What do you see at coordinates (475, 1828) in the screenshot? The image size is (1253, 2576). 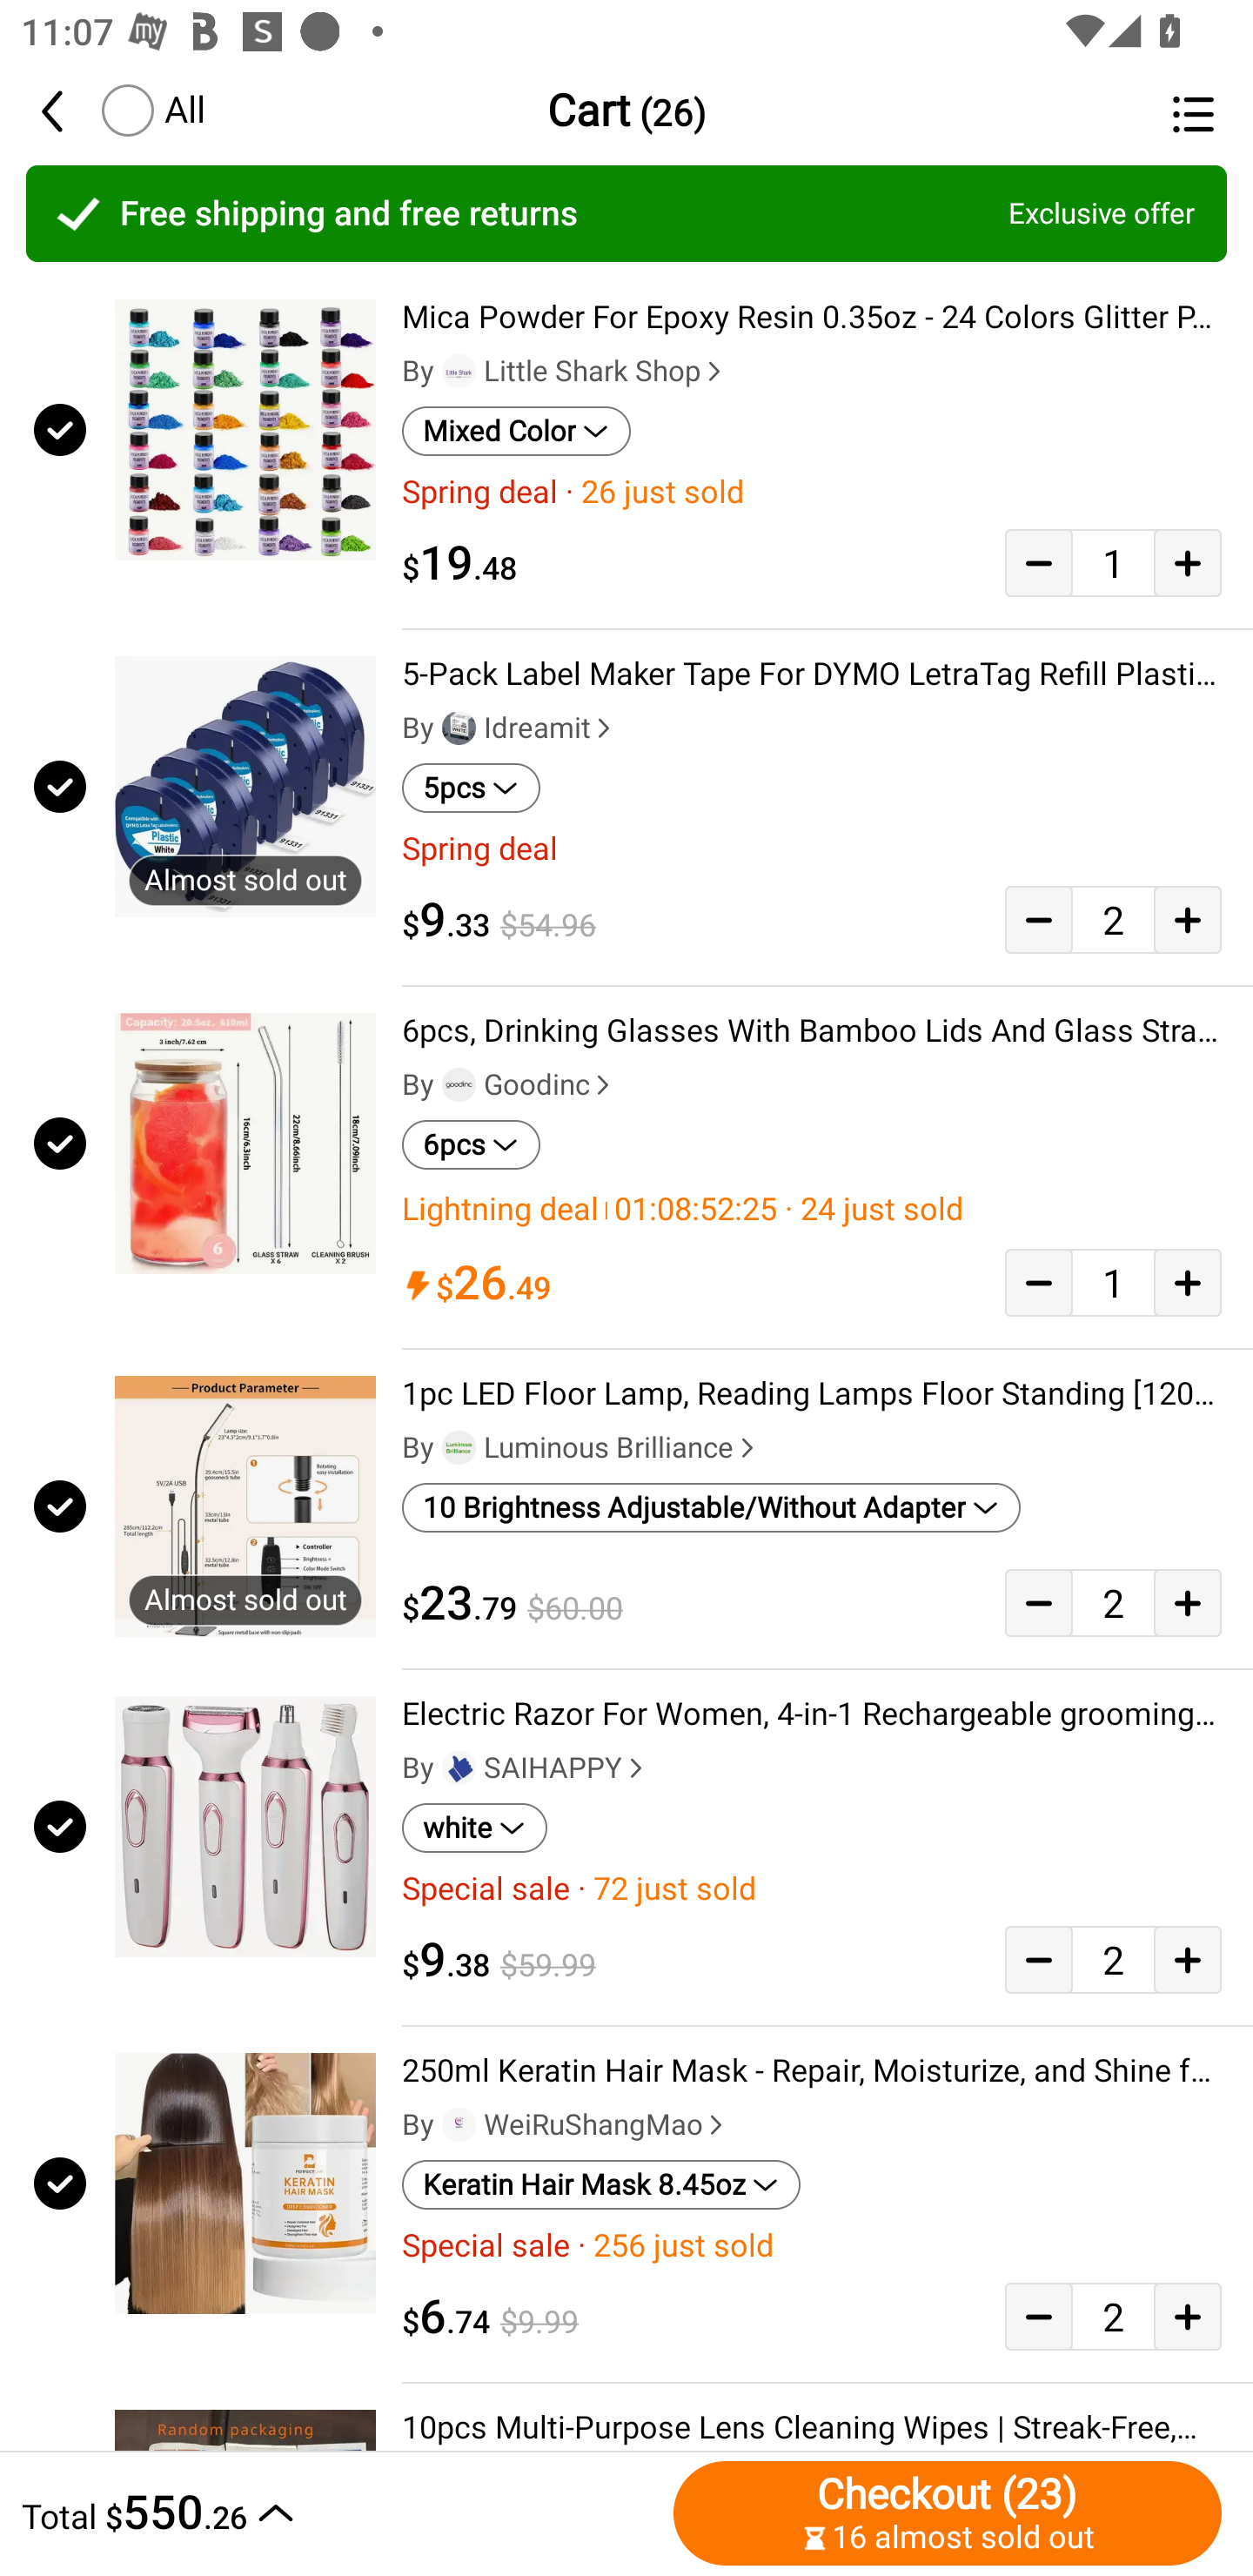 I see `white` at bounding box center [475, 1828].